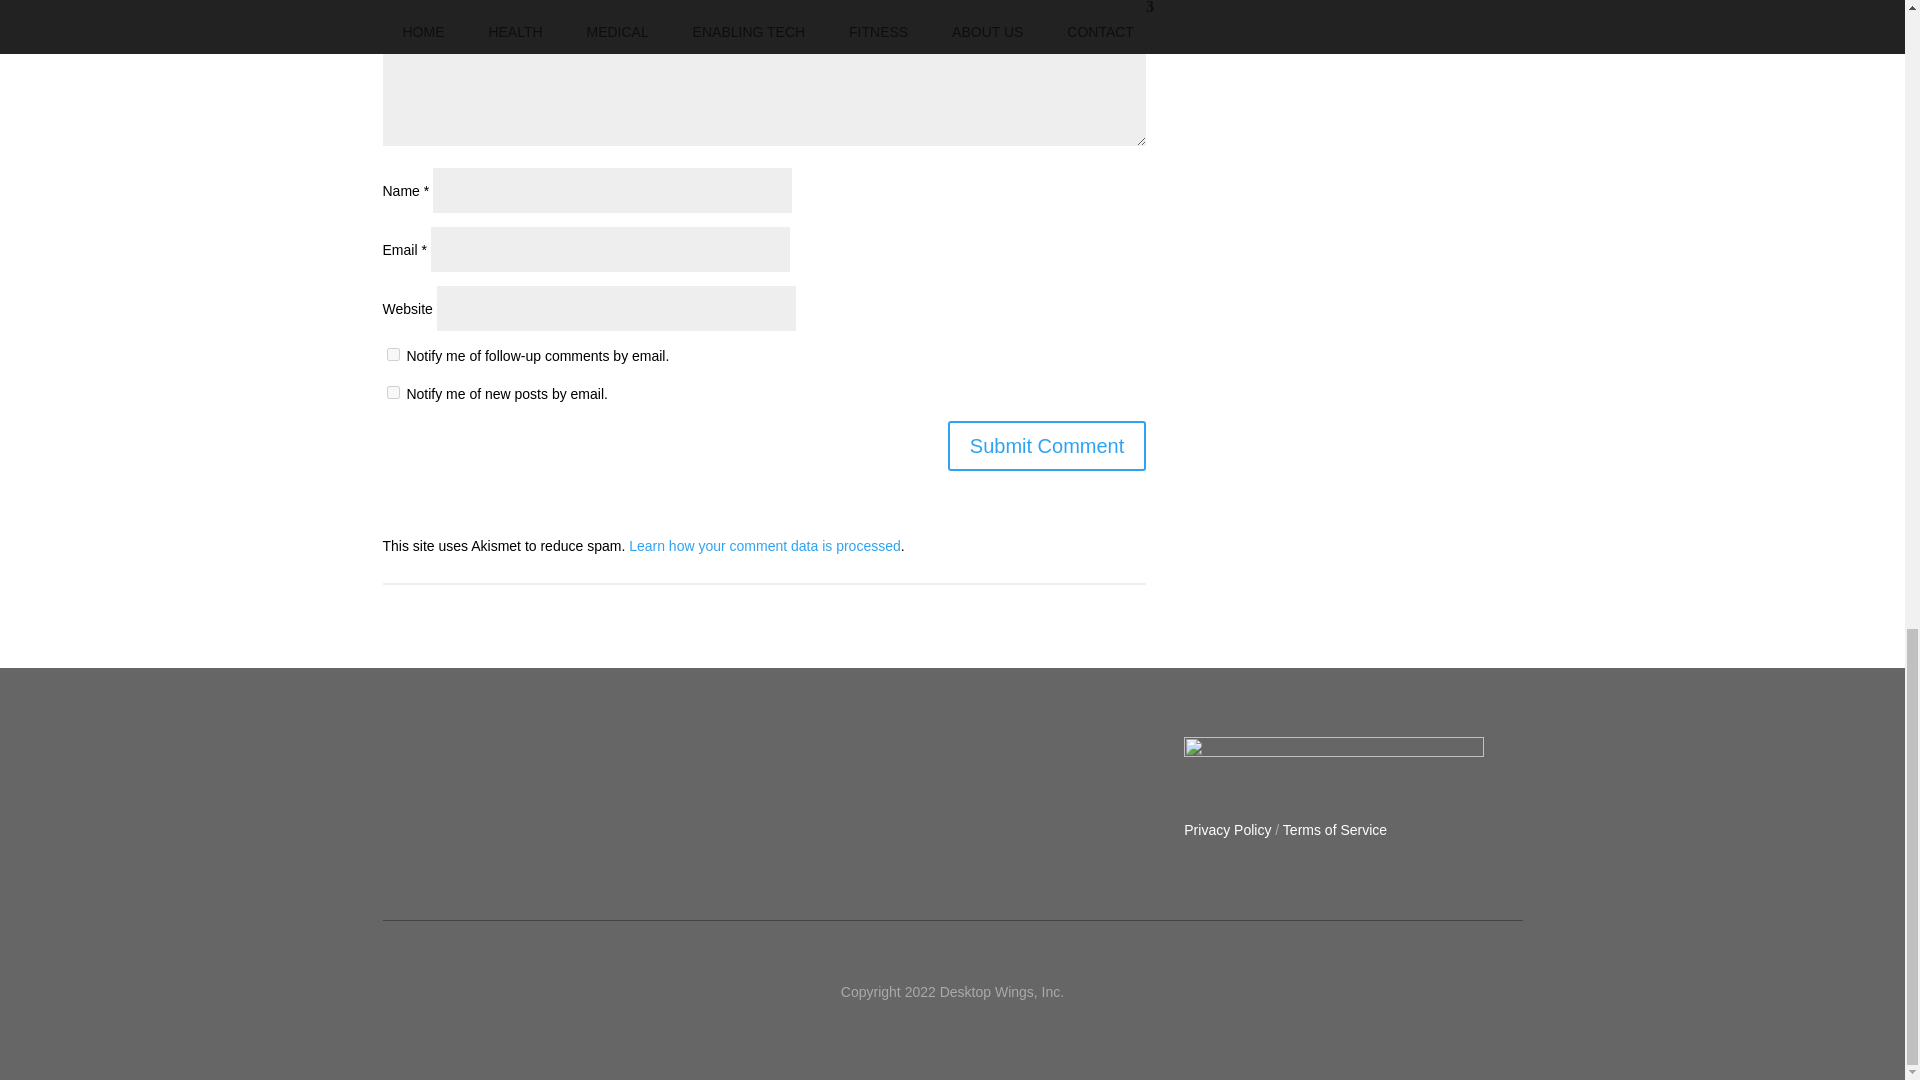 The width and height of the screenshot is (1920, 1080). I want to click on subscribe, so click(392, 354).